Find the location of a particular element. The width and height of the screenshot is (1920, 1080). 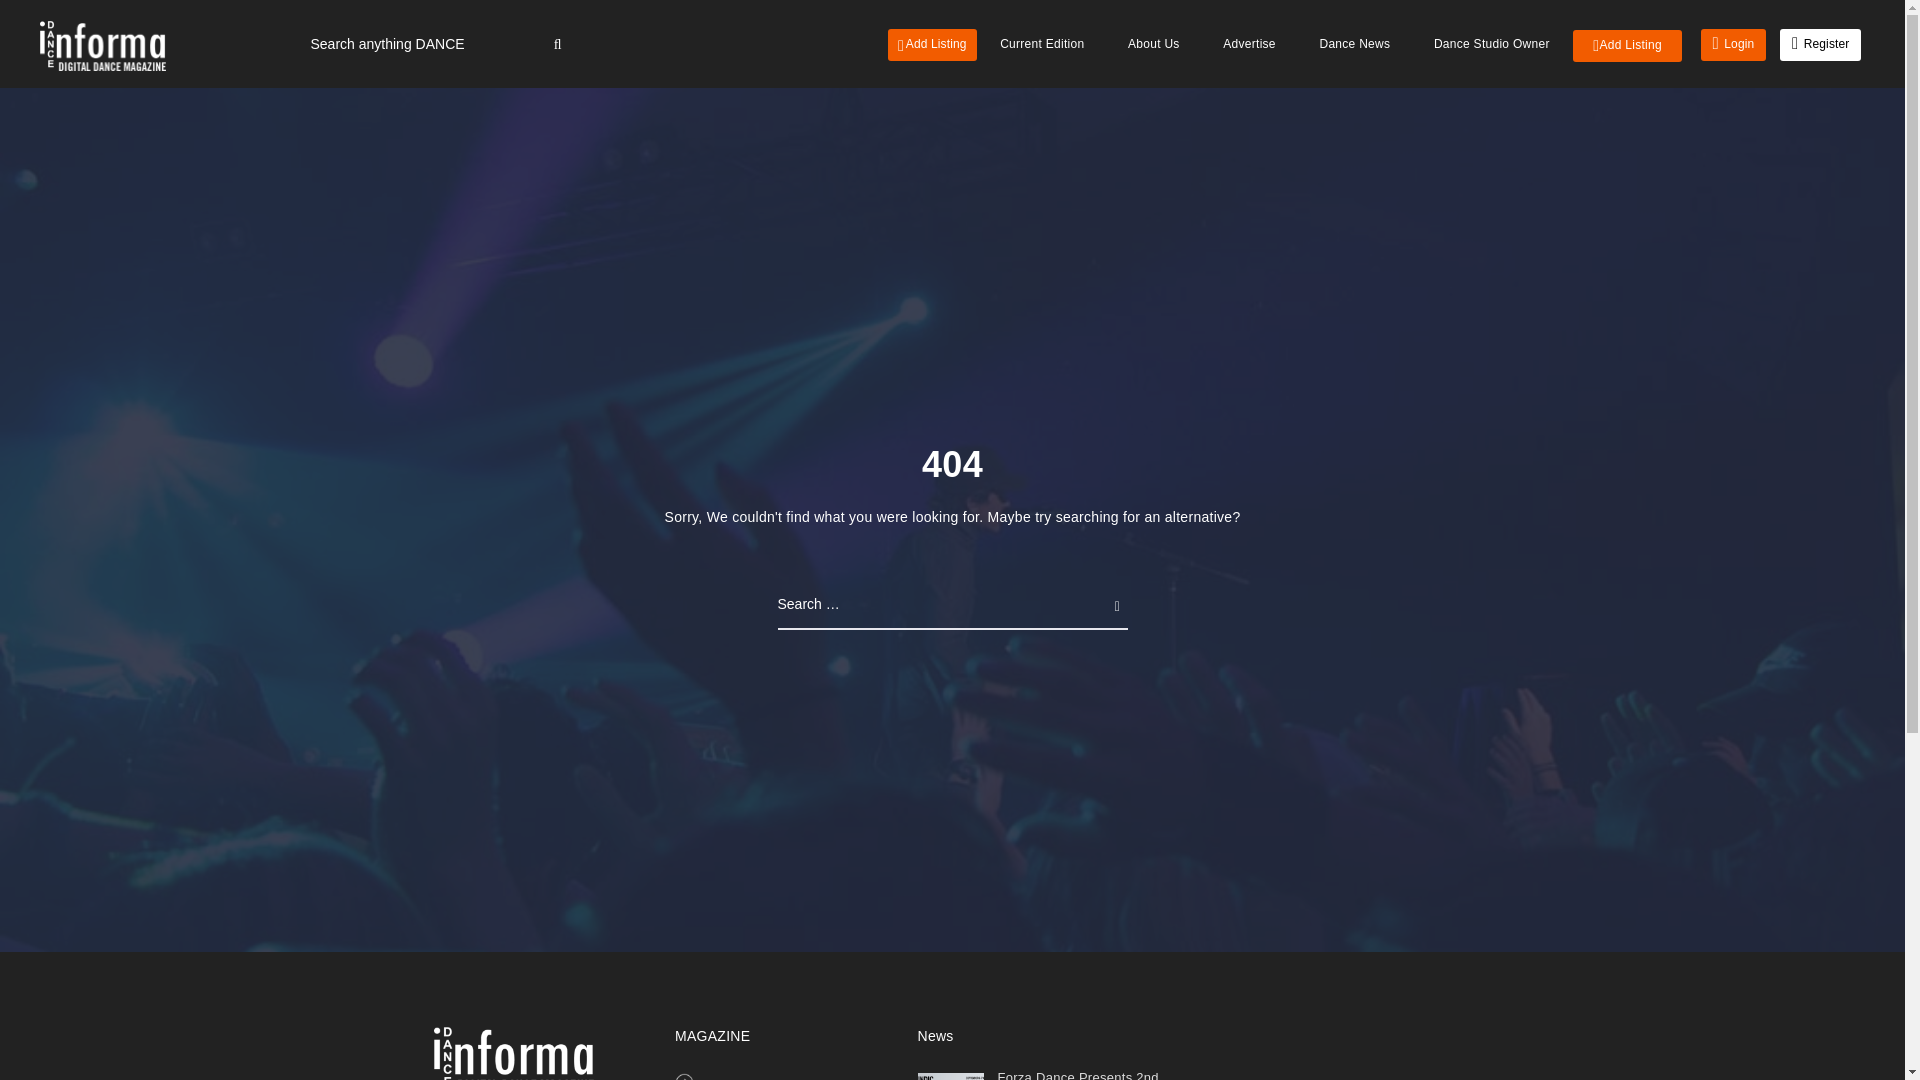

Advertise is located at coordinates (1250, 44).